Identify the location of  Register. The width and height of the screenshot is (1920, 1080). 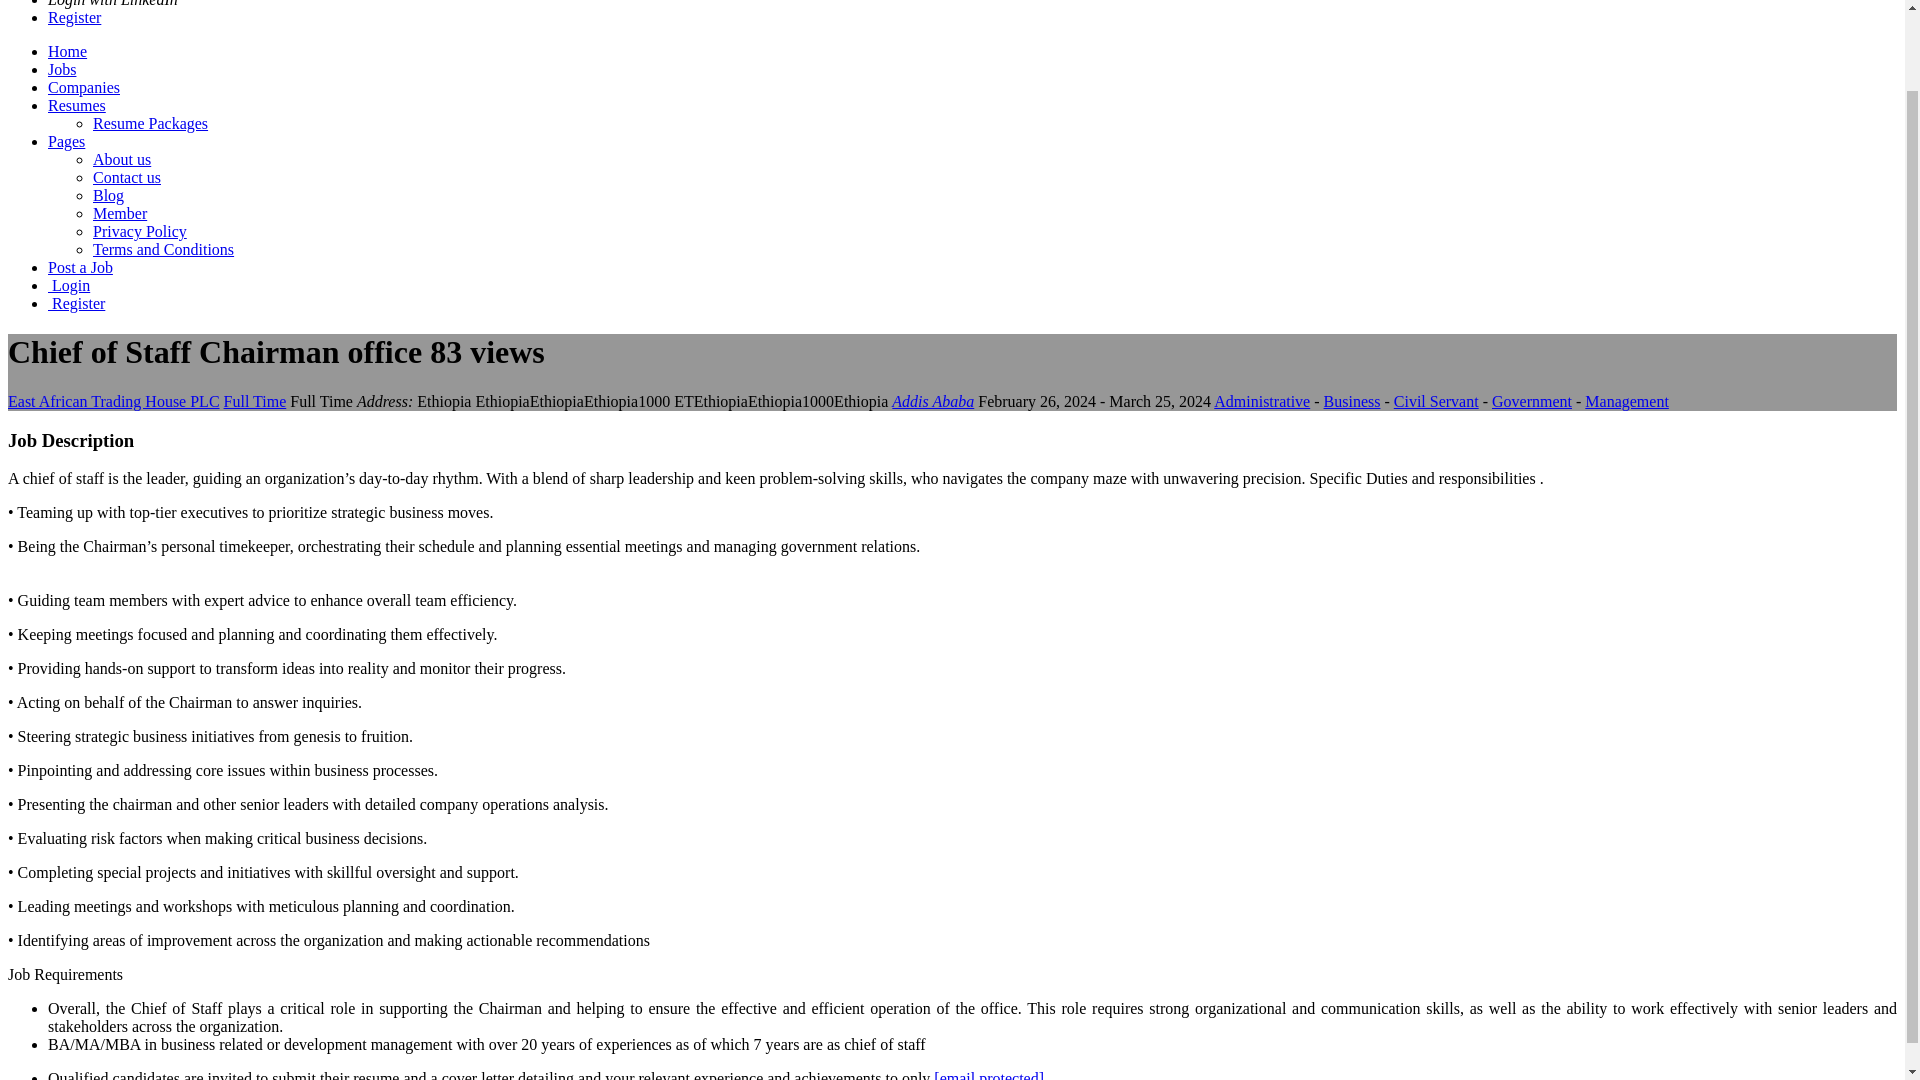
(76, 303).